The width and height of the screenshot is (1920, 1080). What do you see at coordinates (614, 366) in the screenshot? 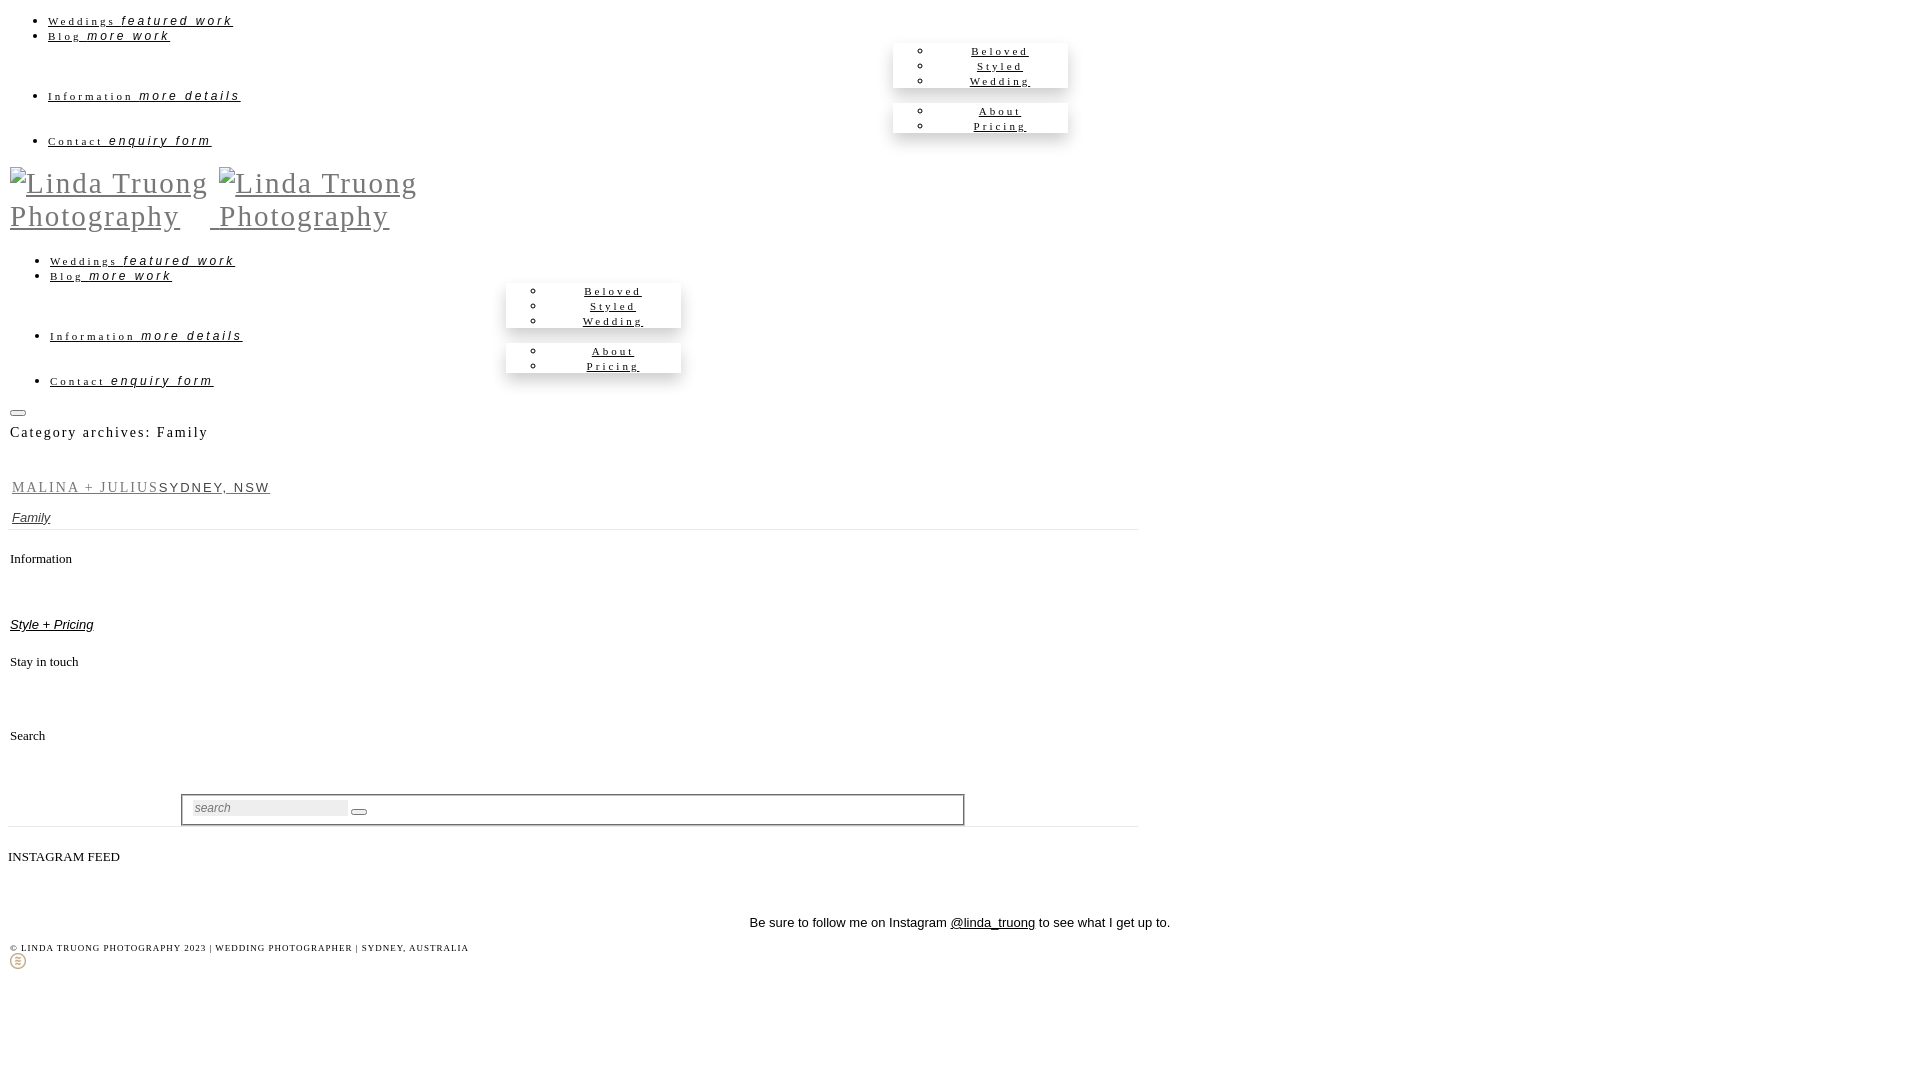
I see `Pricing` at bounding box center [614, 366].